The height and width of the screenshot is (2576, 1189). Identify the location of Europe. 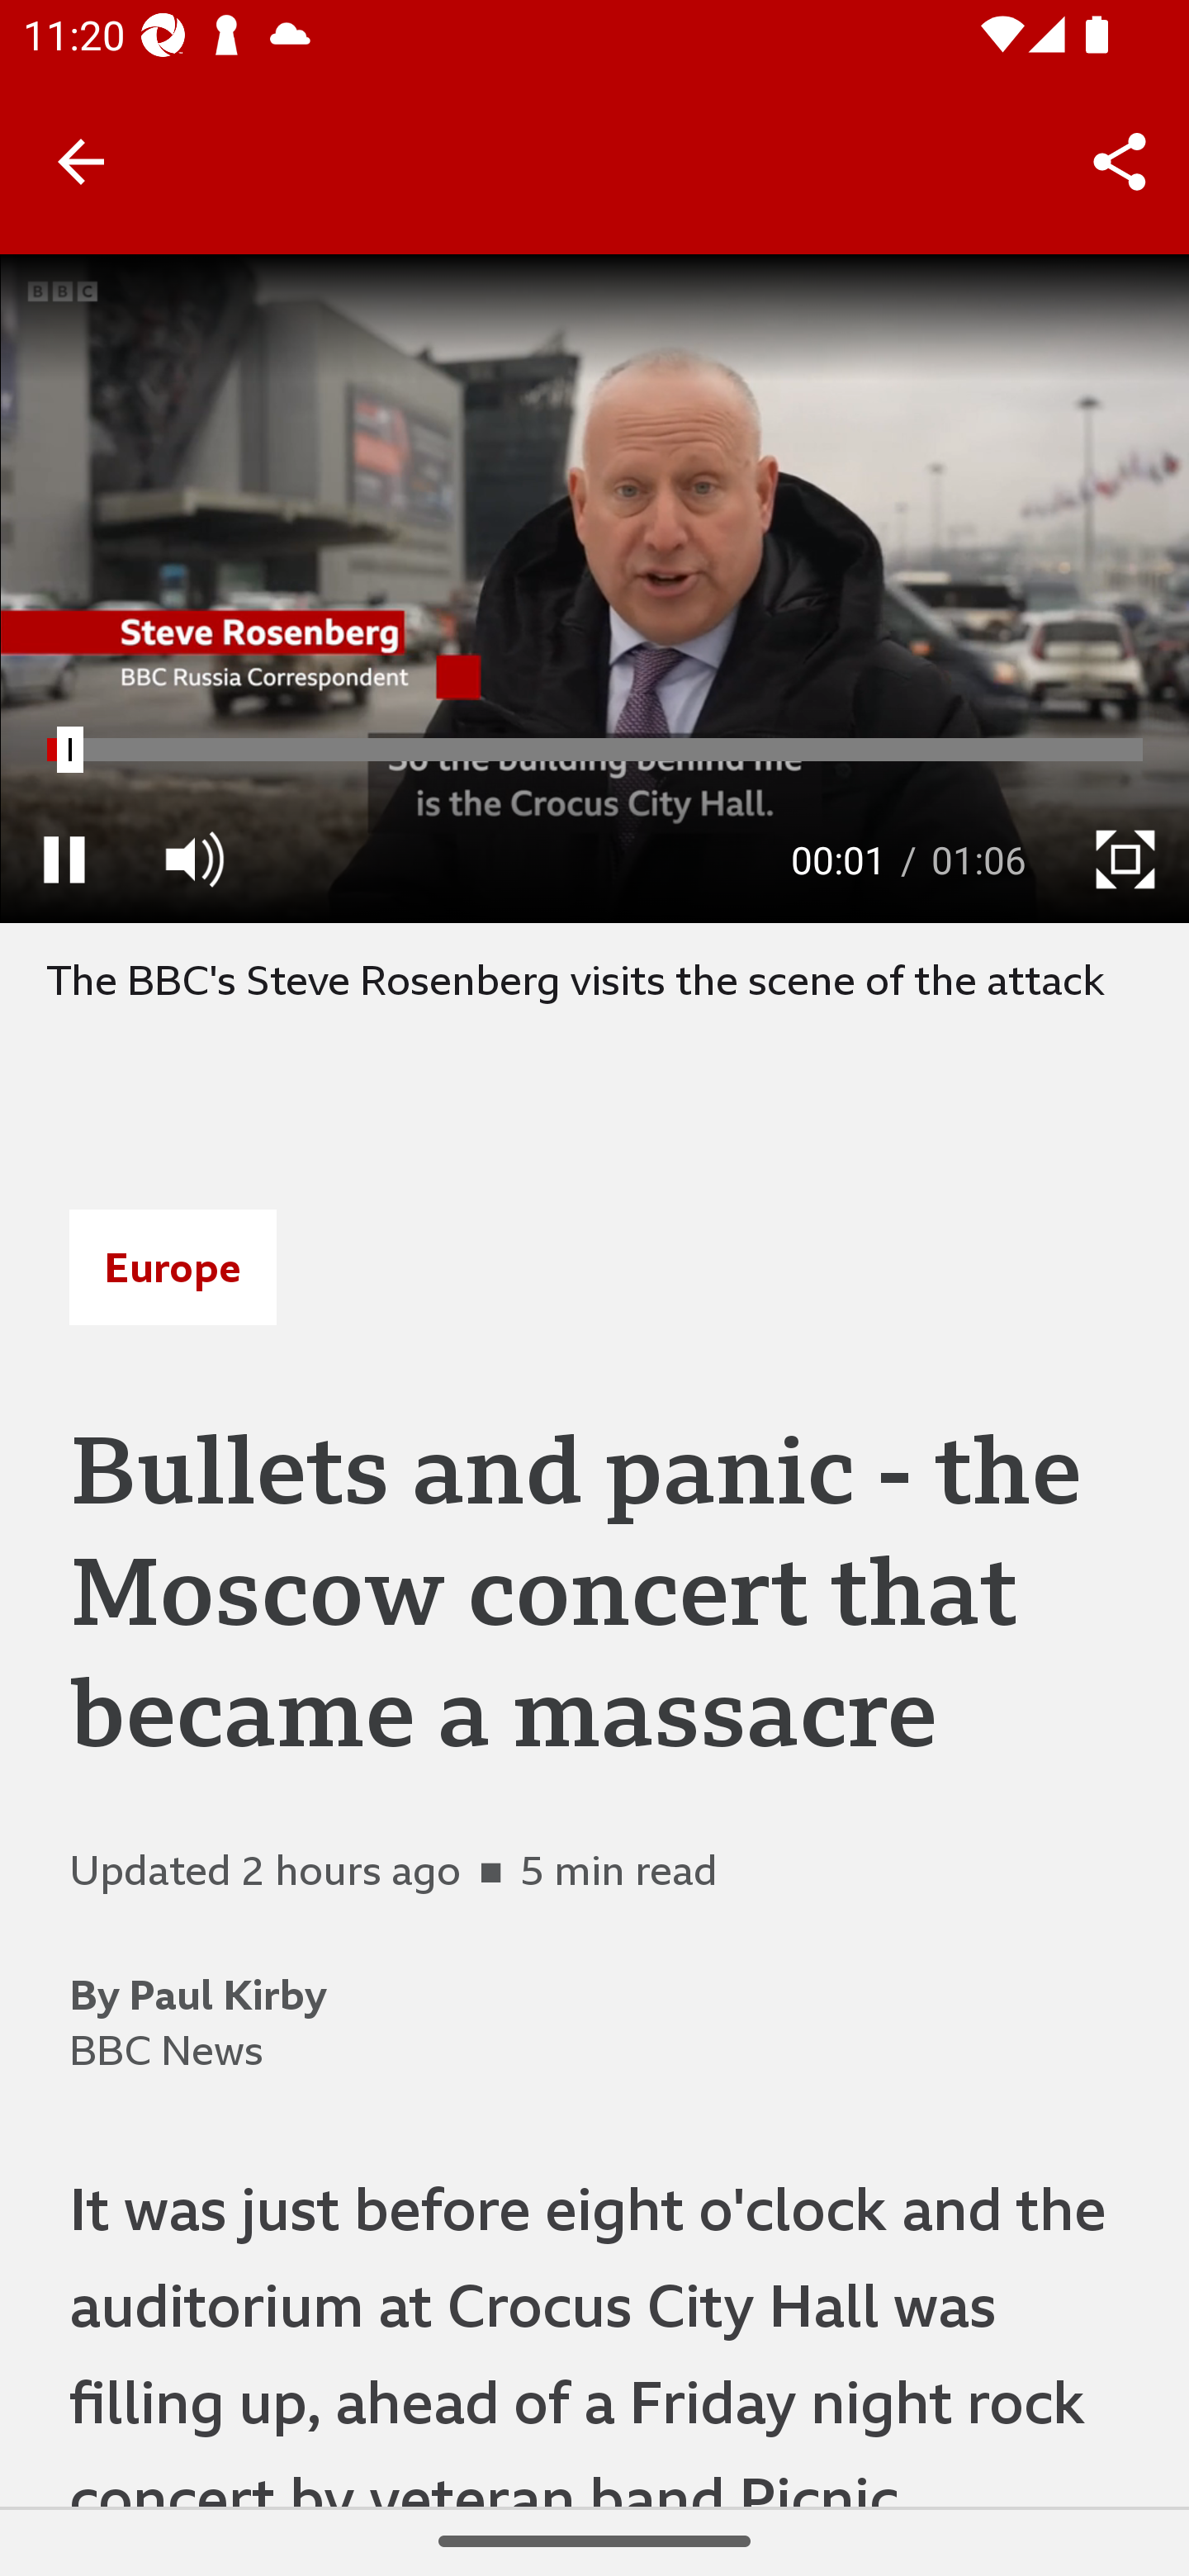
(173, 1267).